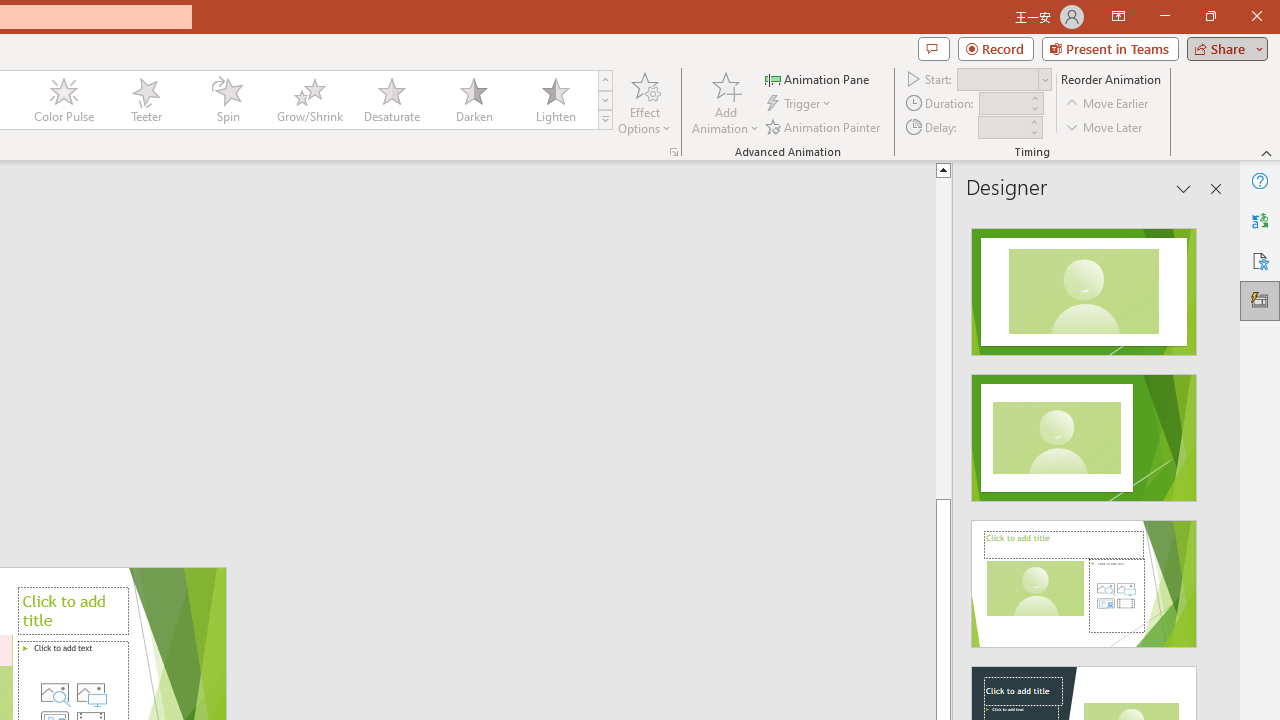 This screenshot has width=1280, height=720. Describe the element at coordinates (555, 100) in the screenshot. I see `Lighten` at that location.